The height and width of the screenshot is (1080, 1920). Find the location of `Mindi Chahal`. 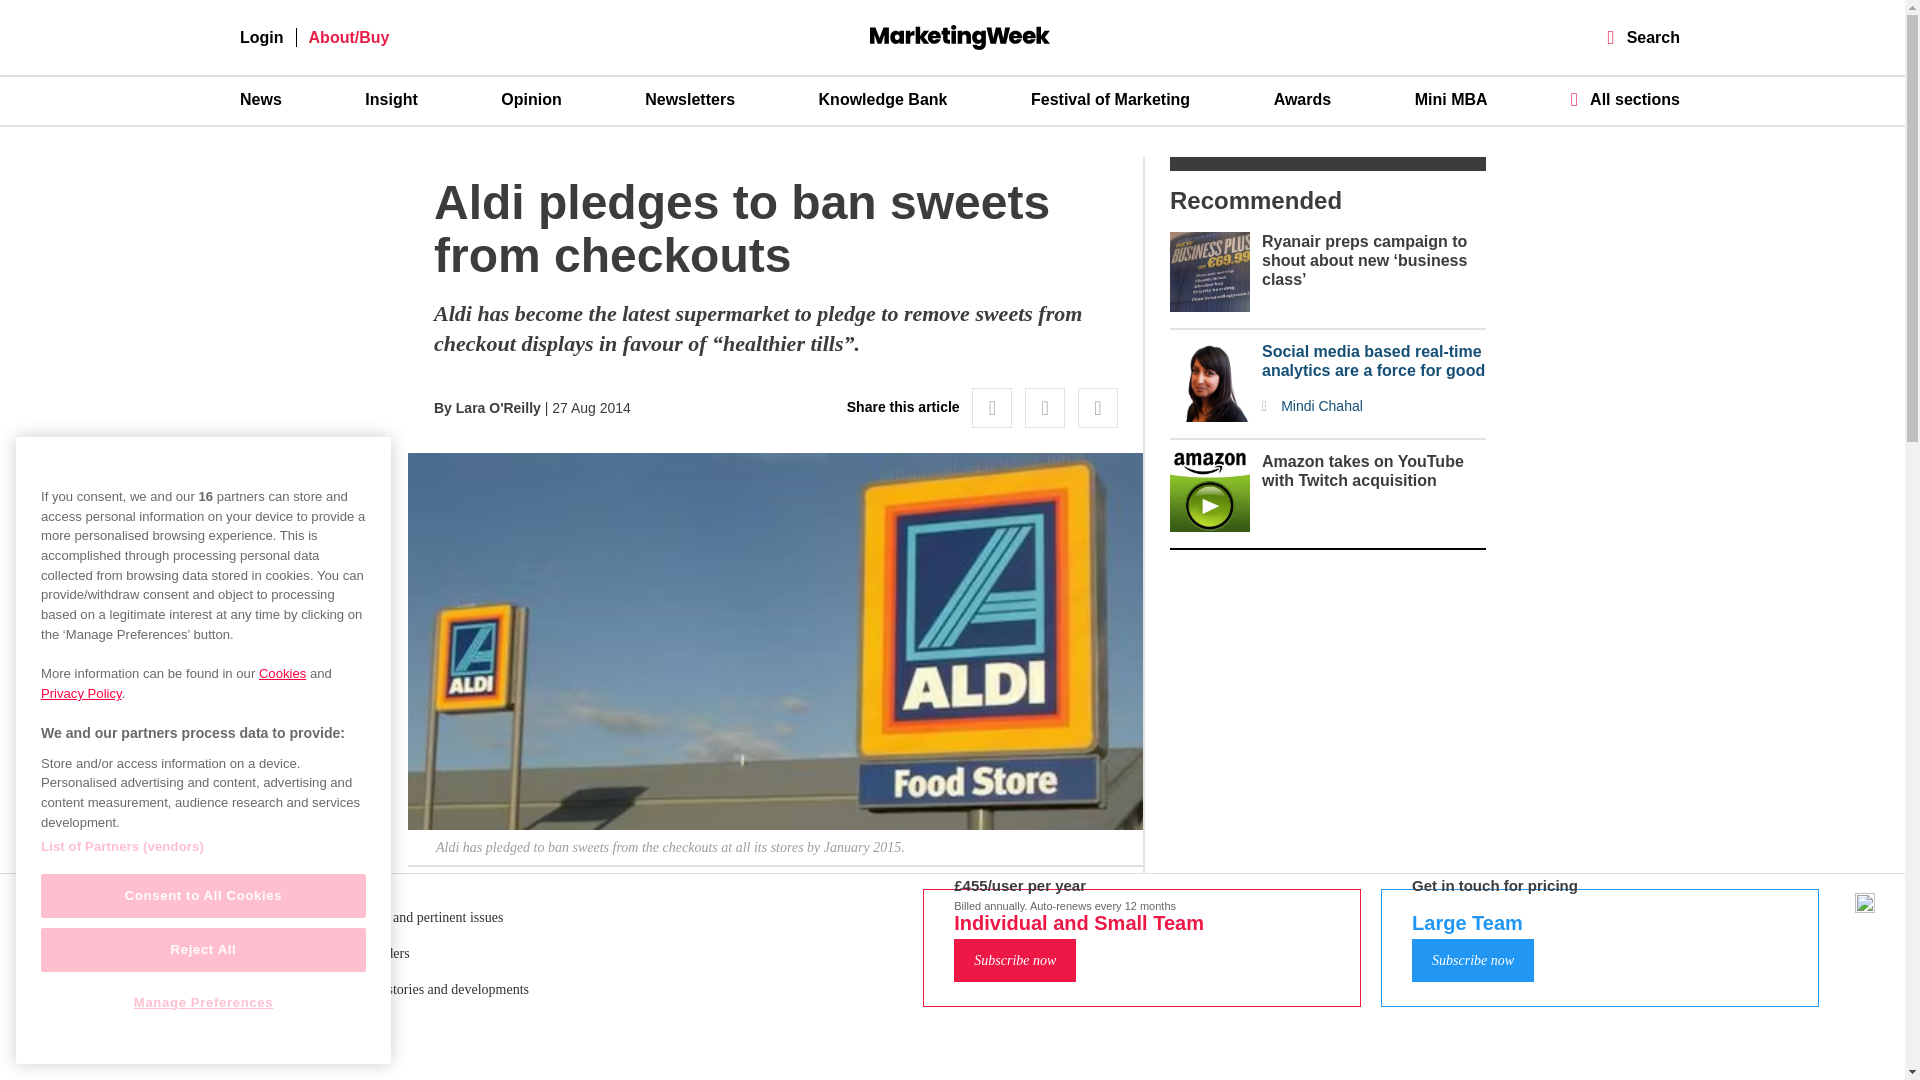

Mindi Chahal is located at coordinates (1374, 406).